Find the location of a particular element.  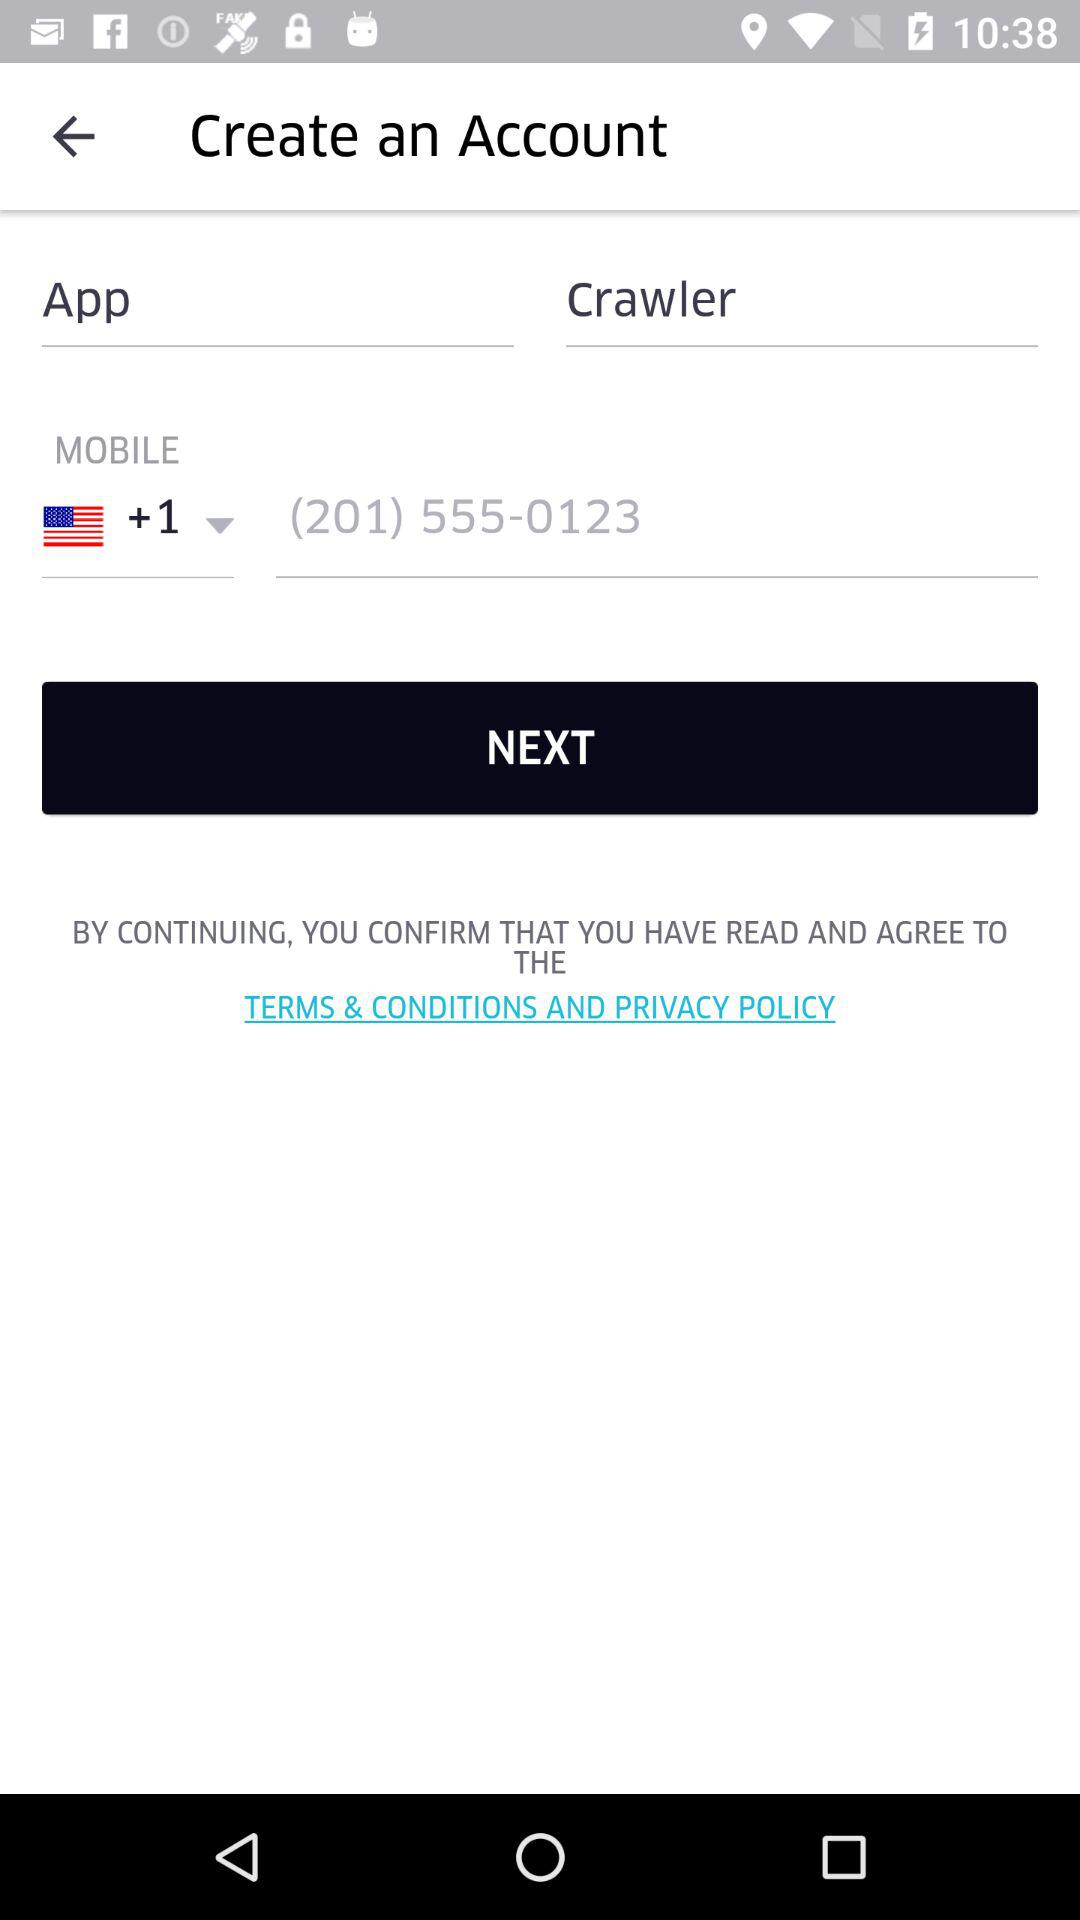

select the text below the create an account is located at coordinates (278, 299).